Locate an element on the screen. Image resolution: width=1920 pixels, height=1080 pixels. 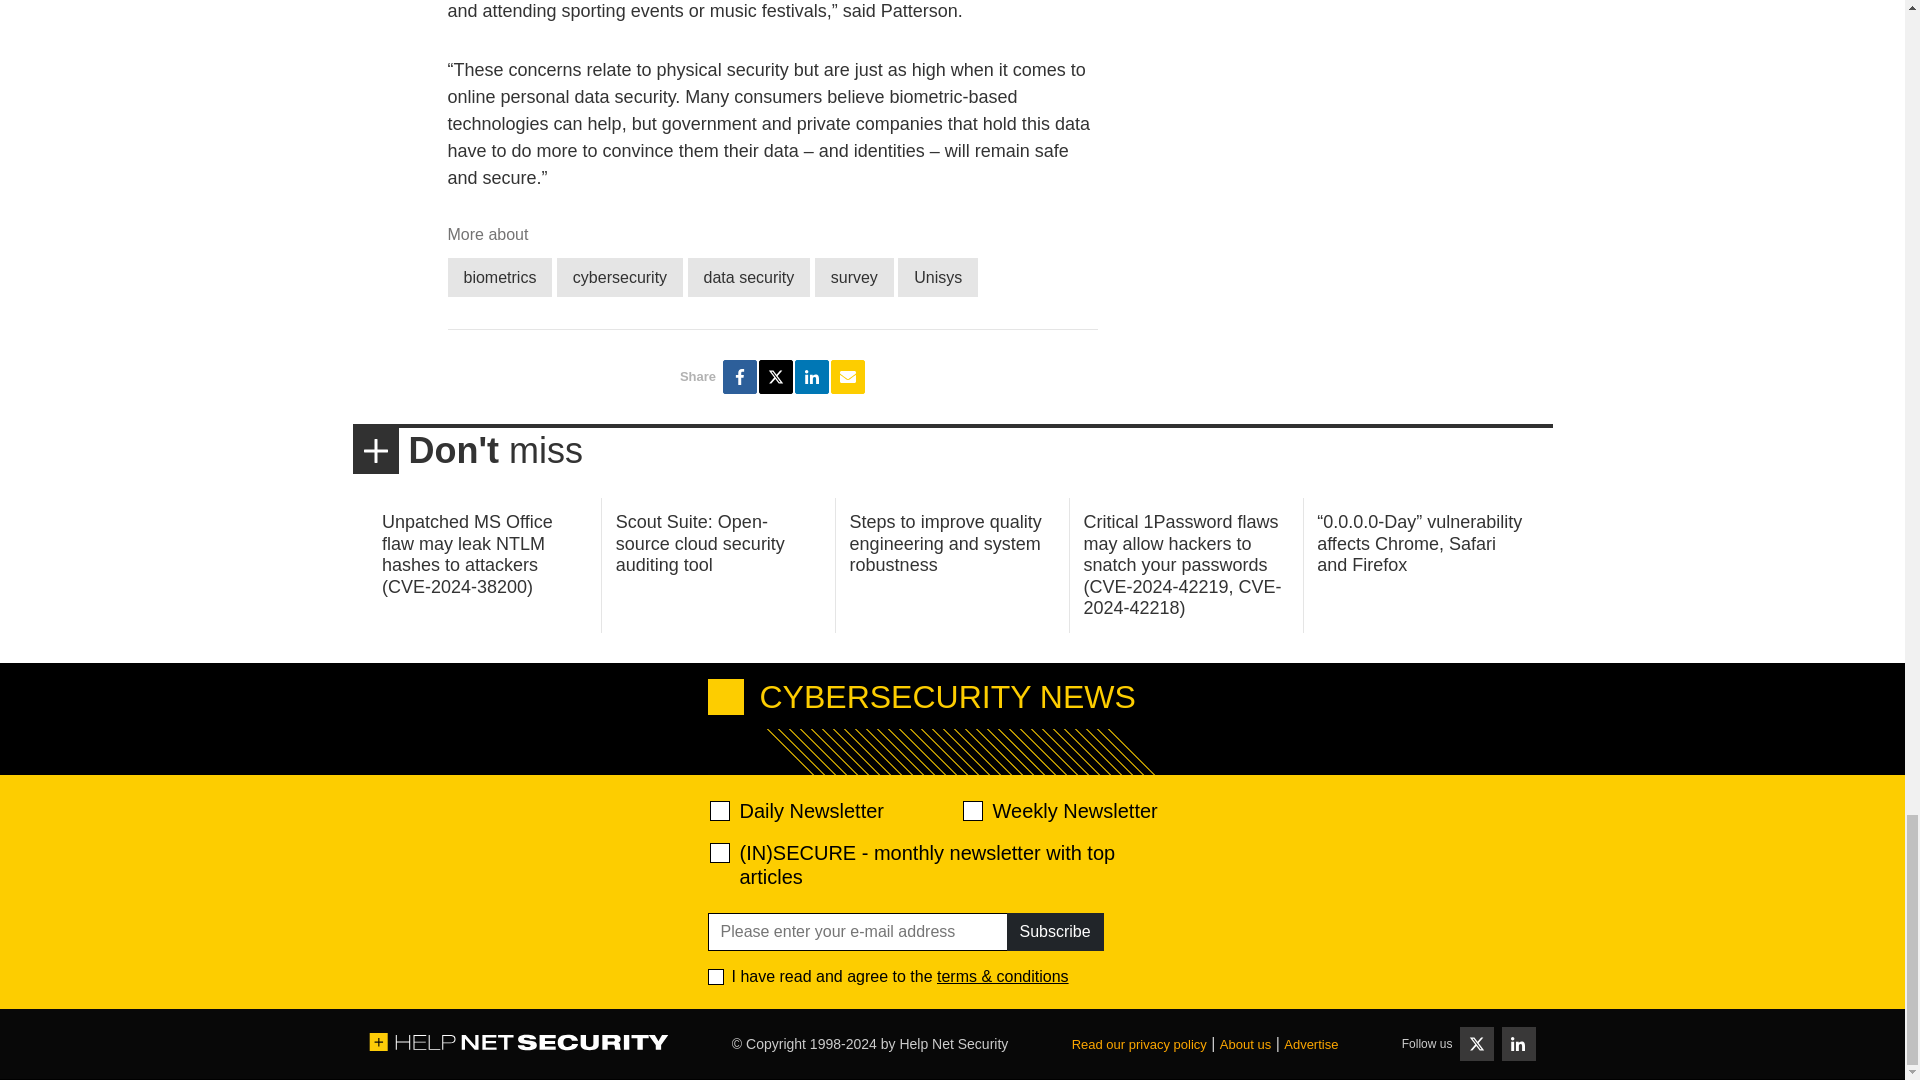
Unisys is located at coordinates (938, 278).